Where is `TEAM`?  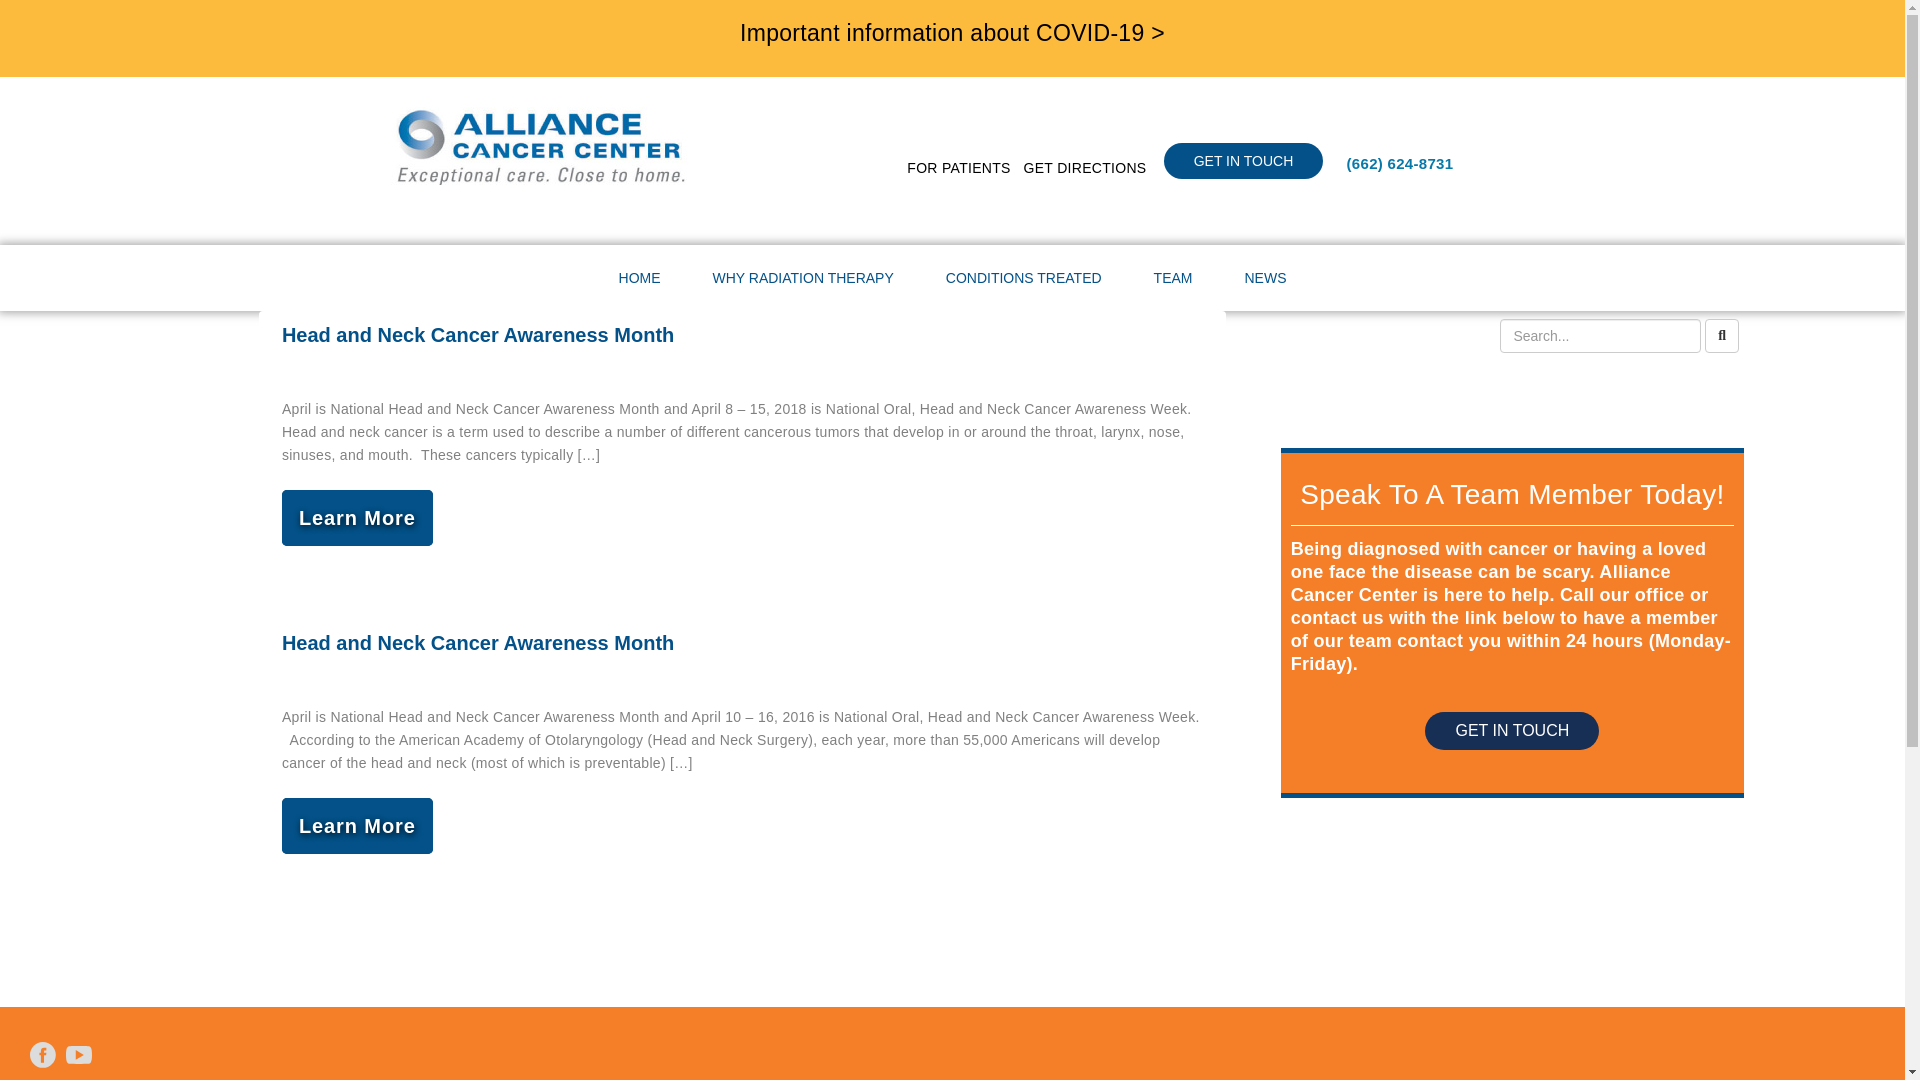 TEAM is located at coordinates (1174, 278).